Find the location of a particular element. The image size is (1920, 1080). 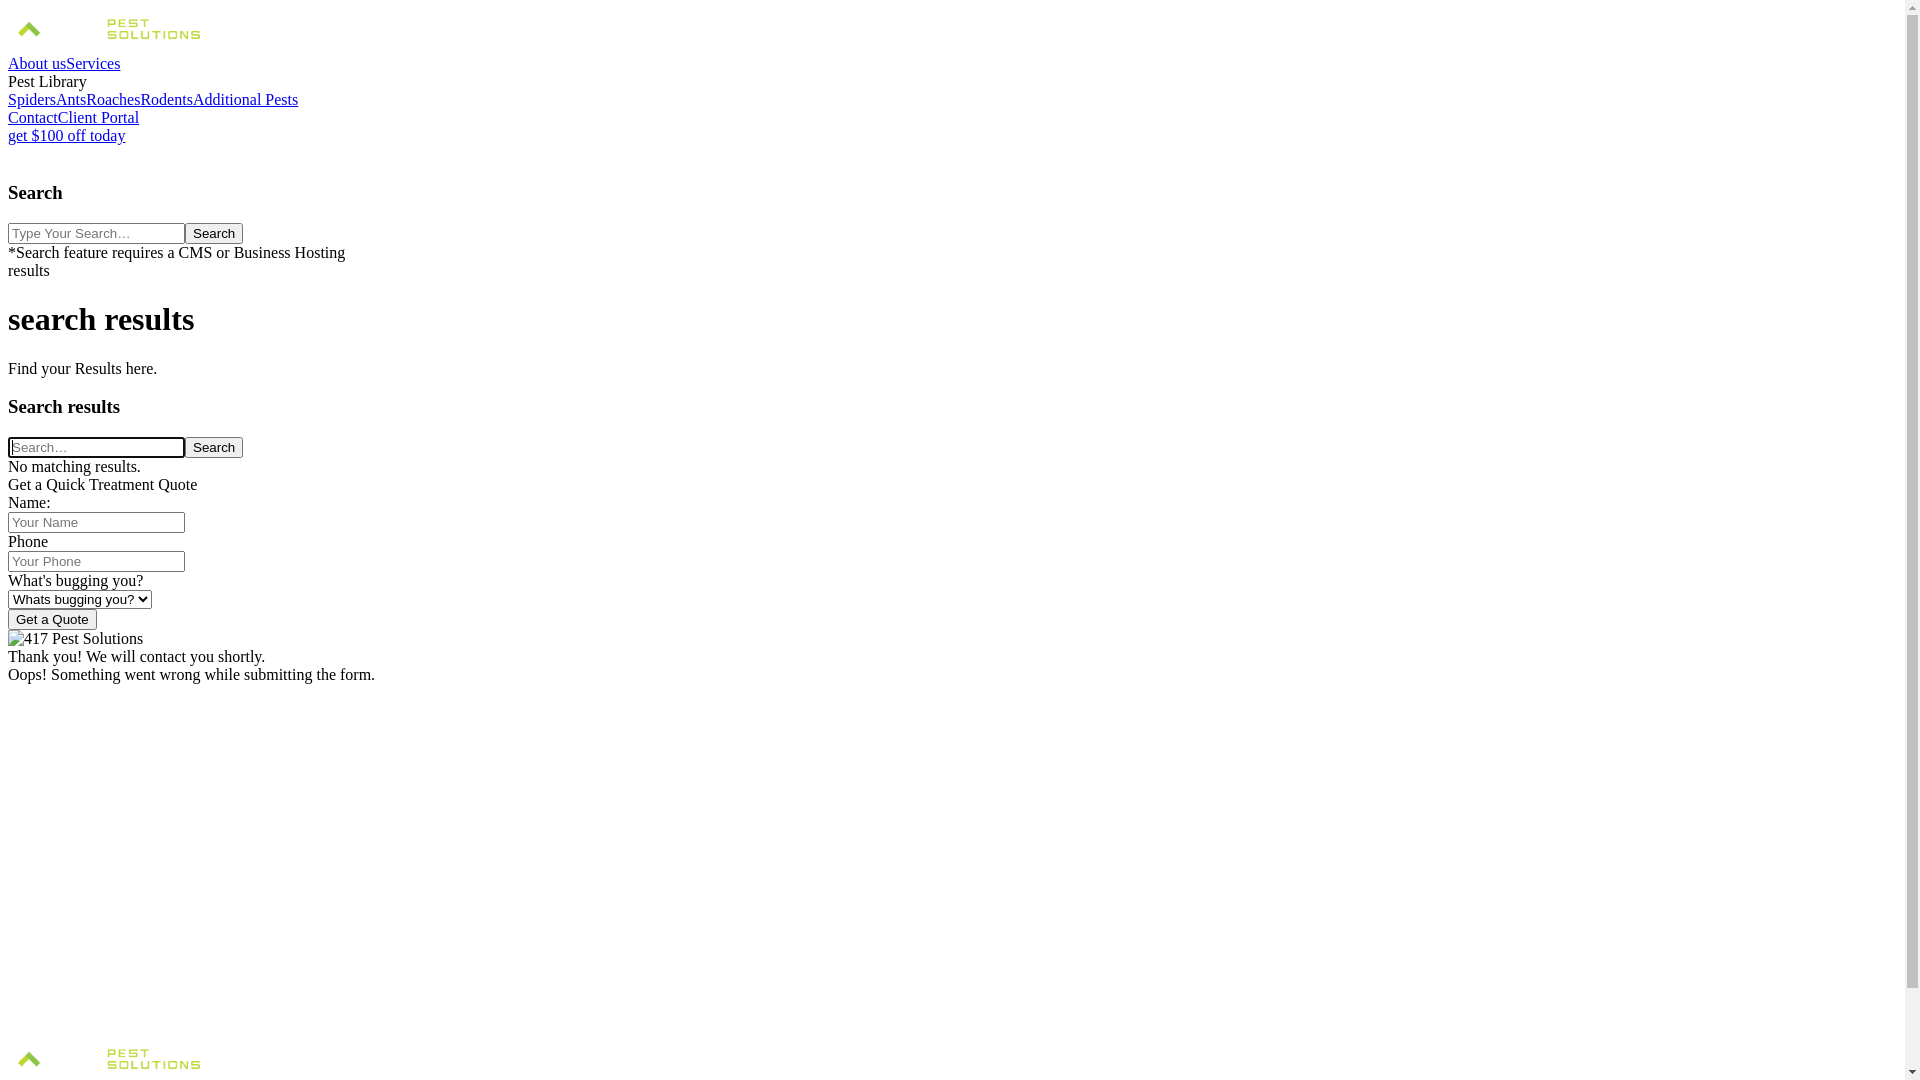

Additional Pests is located at coordinates (246, 100).